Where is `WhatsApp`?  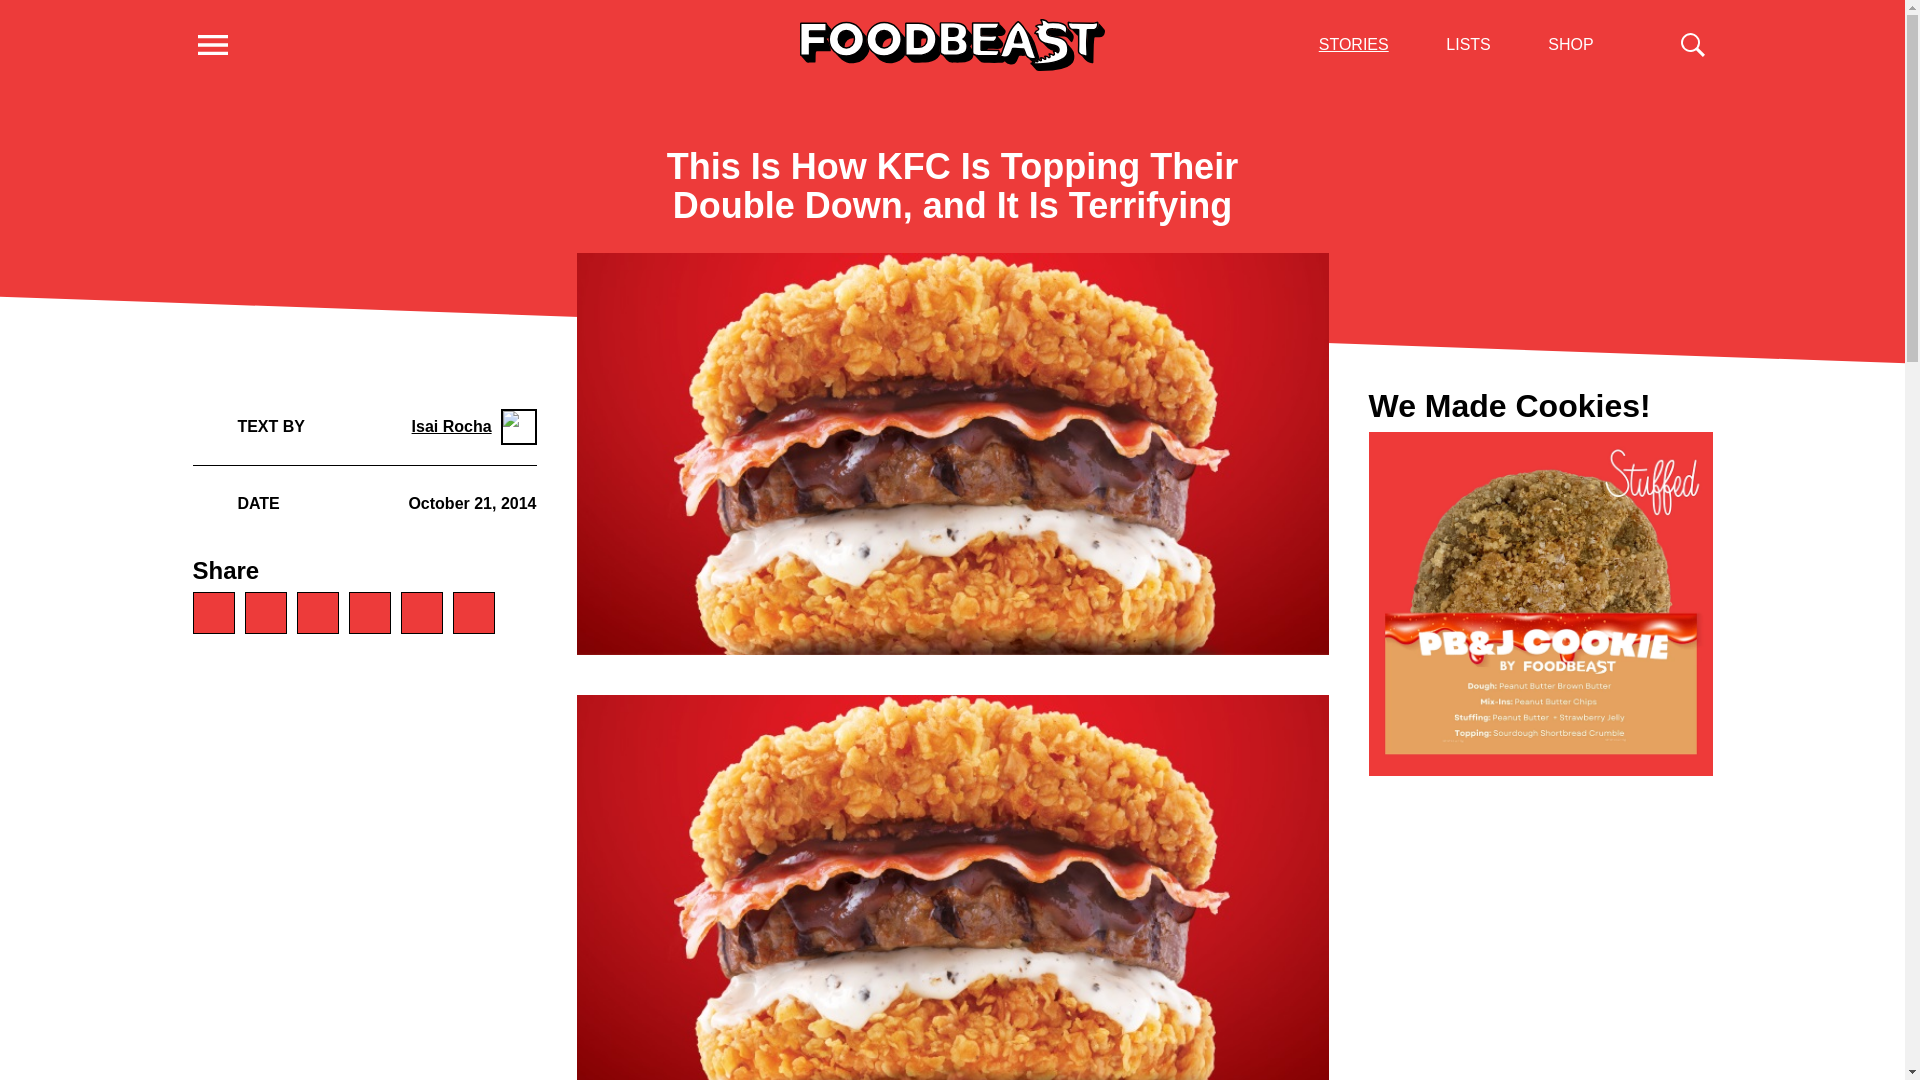
WhatsApp is located at coordinates (213, 612).